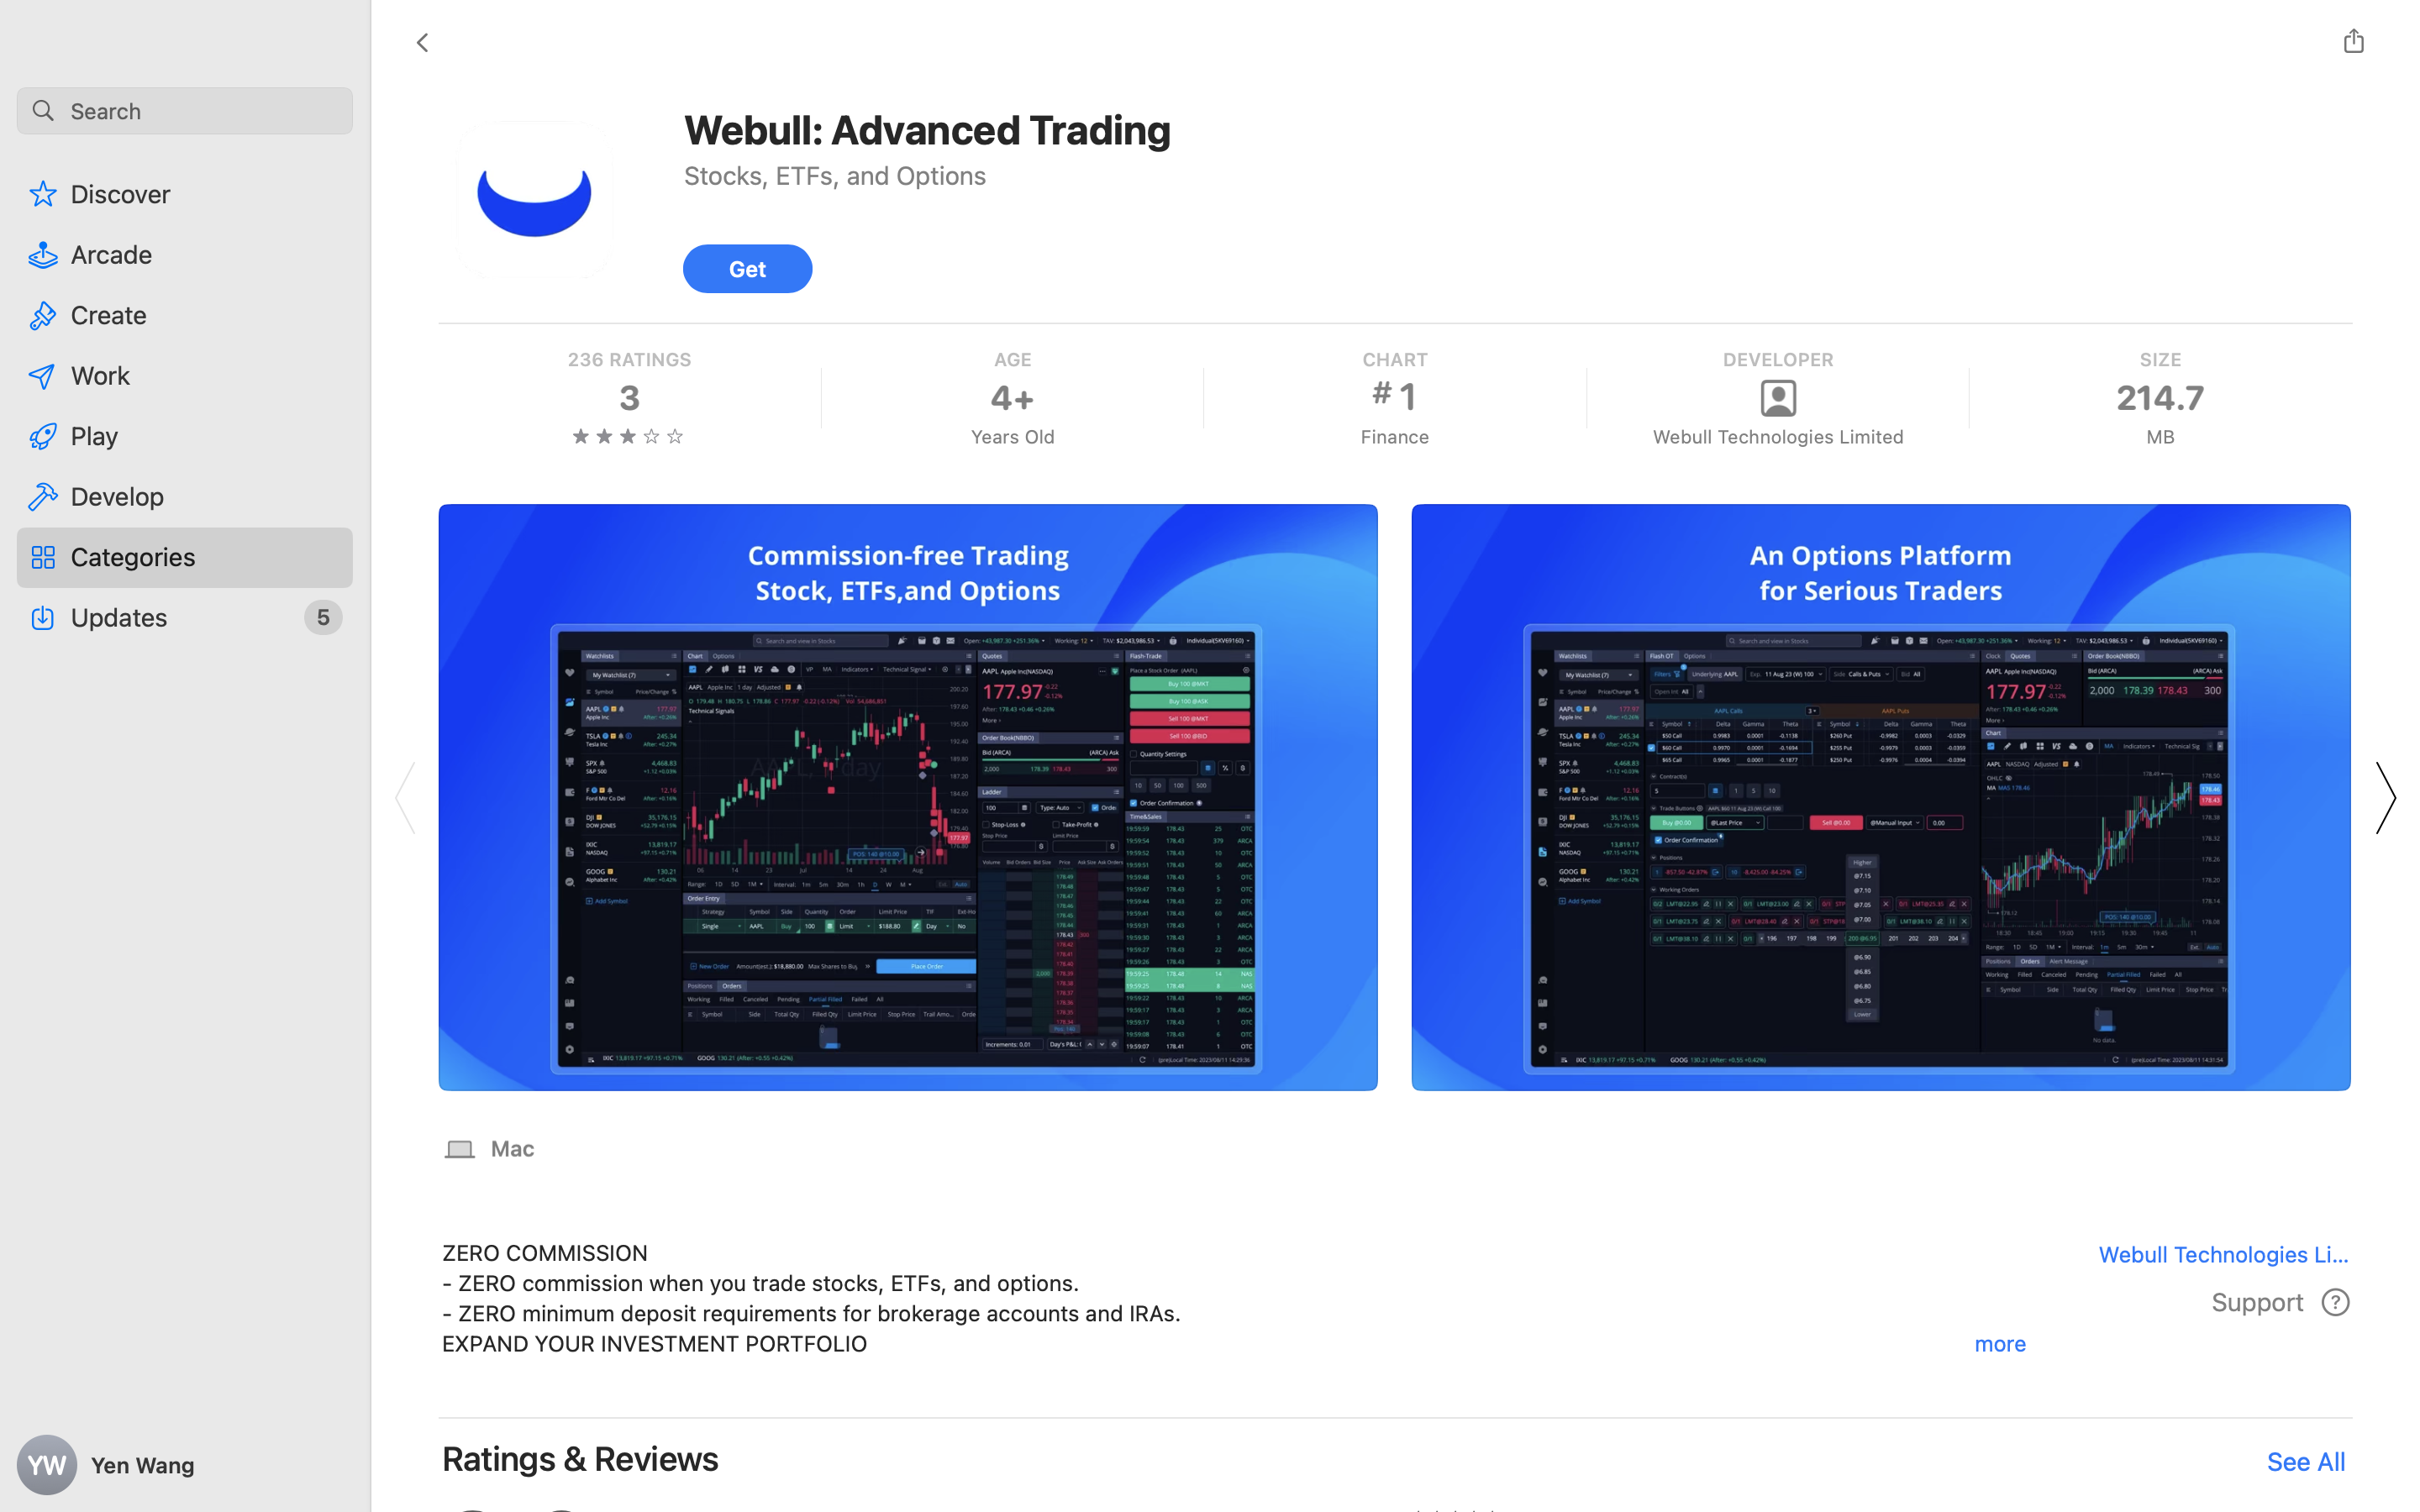  Describe the element at coordinates (489, 1147) in the screenshot. I see `​￼￼Mac` at that location.